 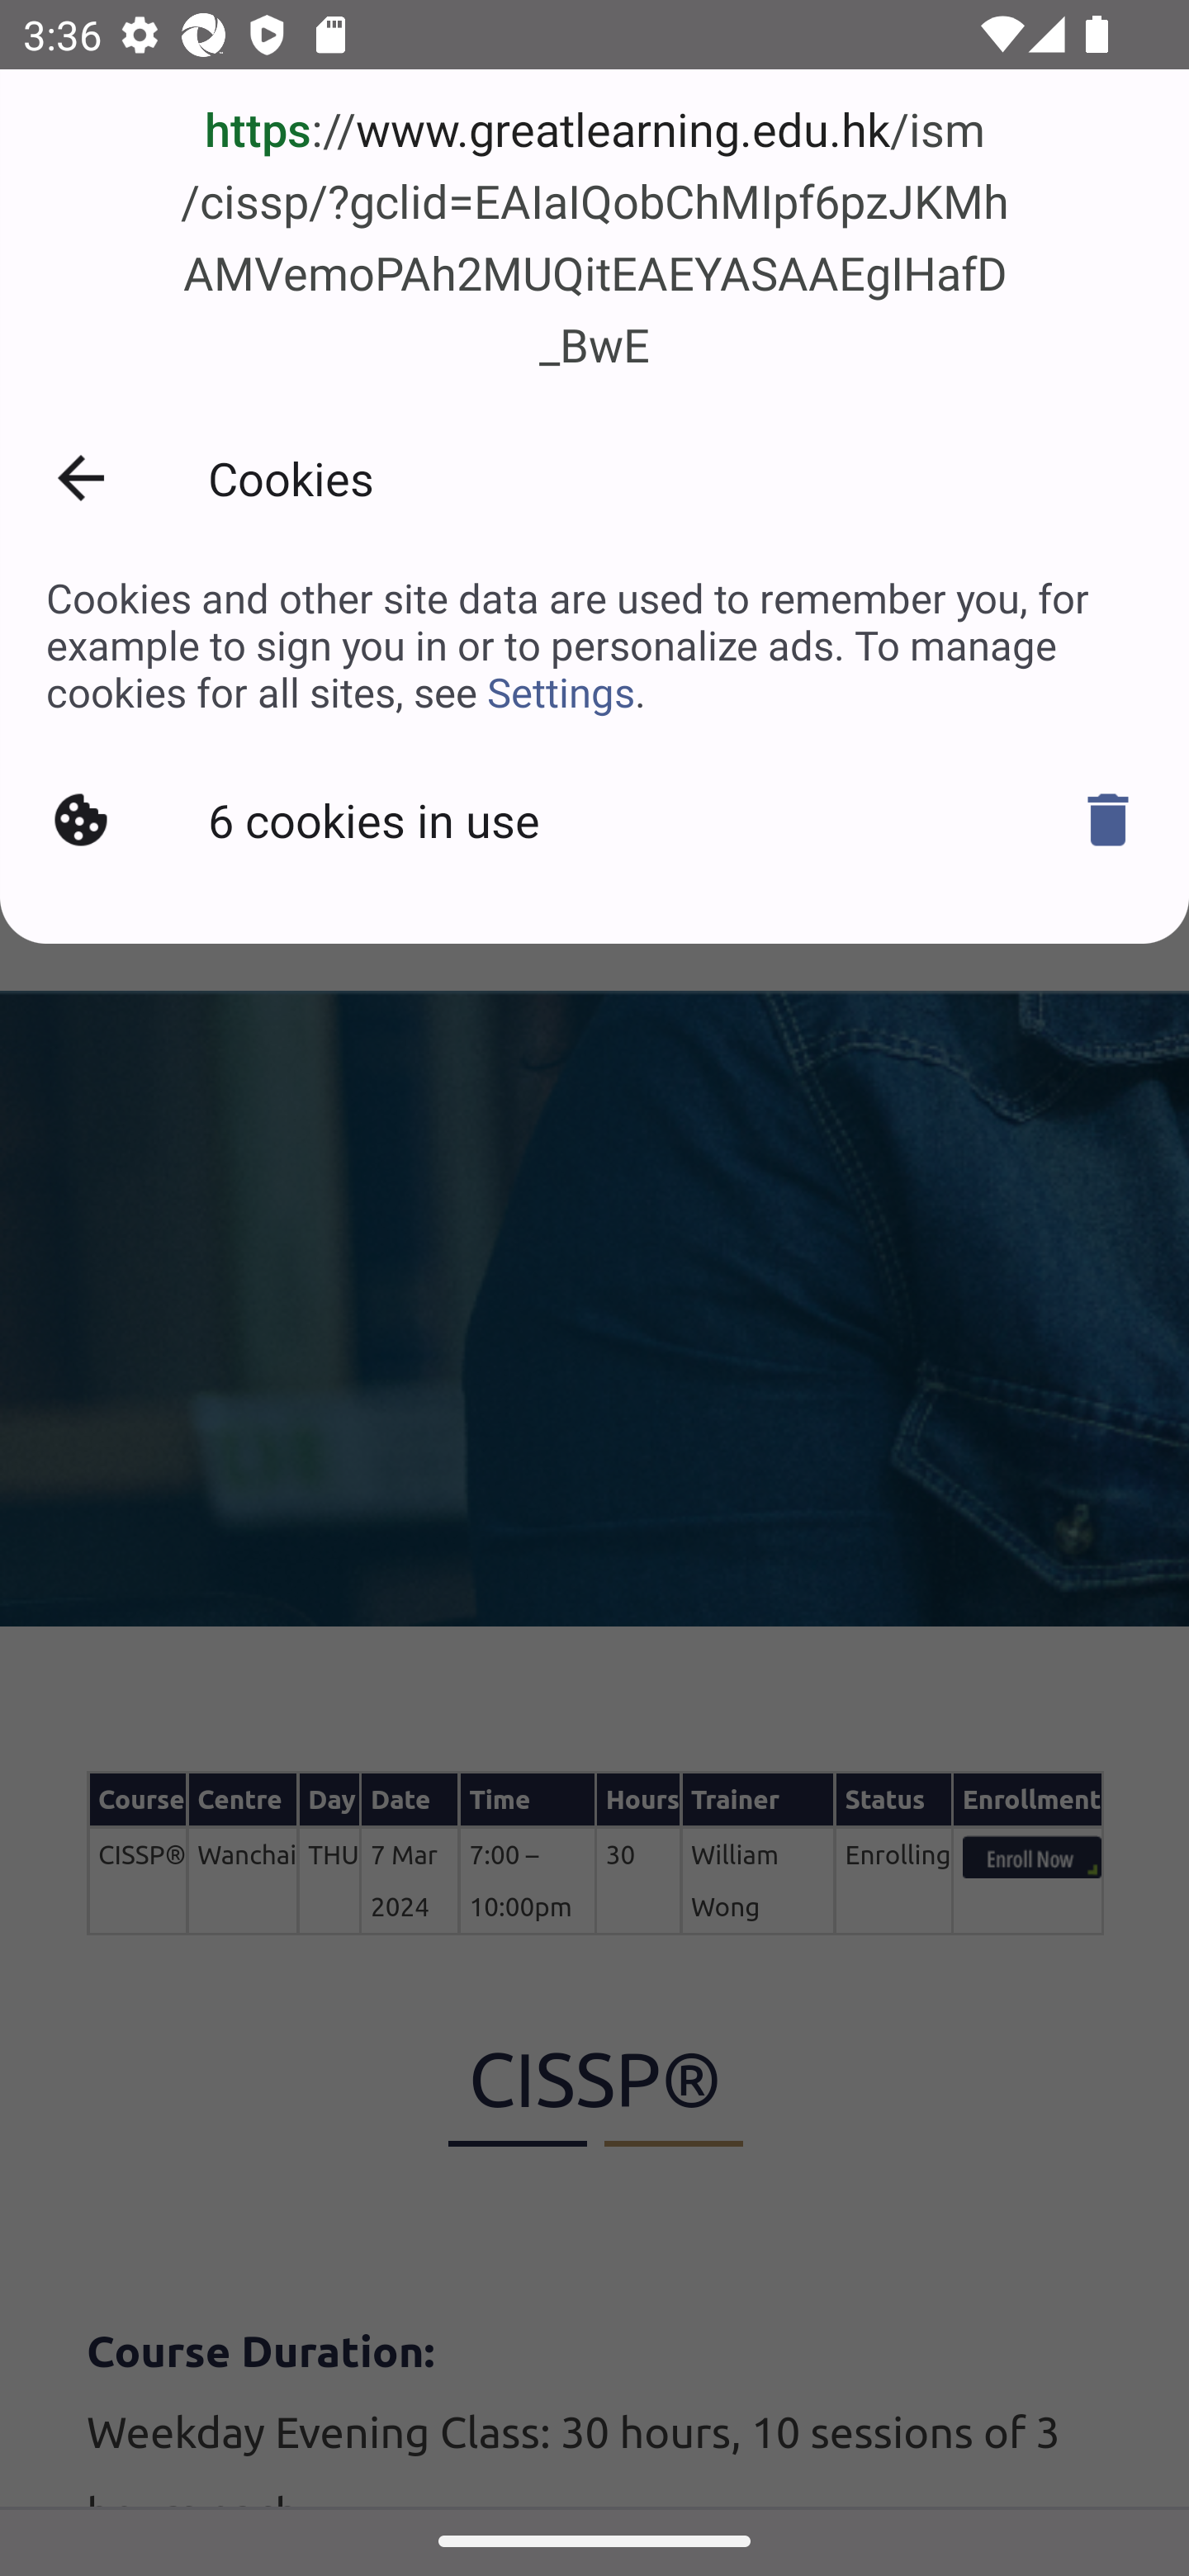 What do you see at coordinates (594, 819) in the screenshot?
I see `6 cookies in use Clear cookies?` at bounding box center [594, 819].